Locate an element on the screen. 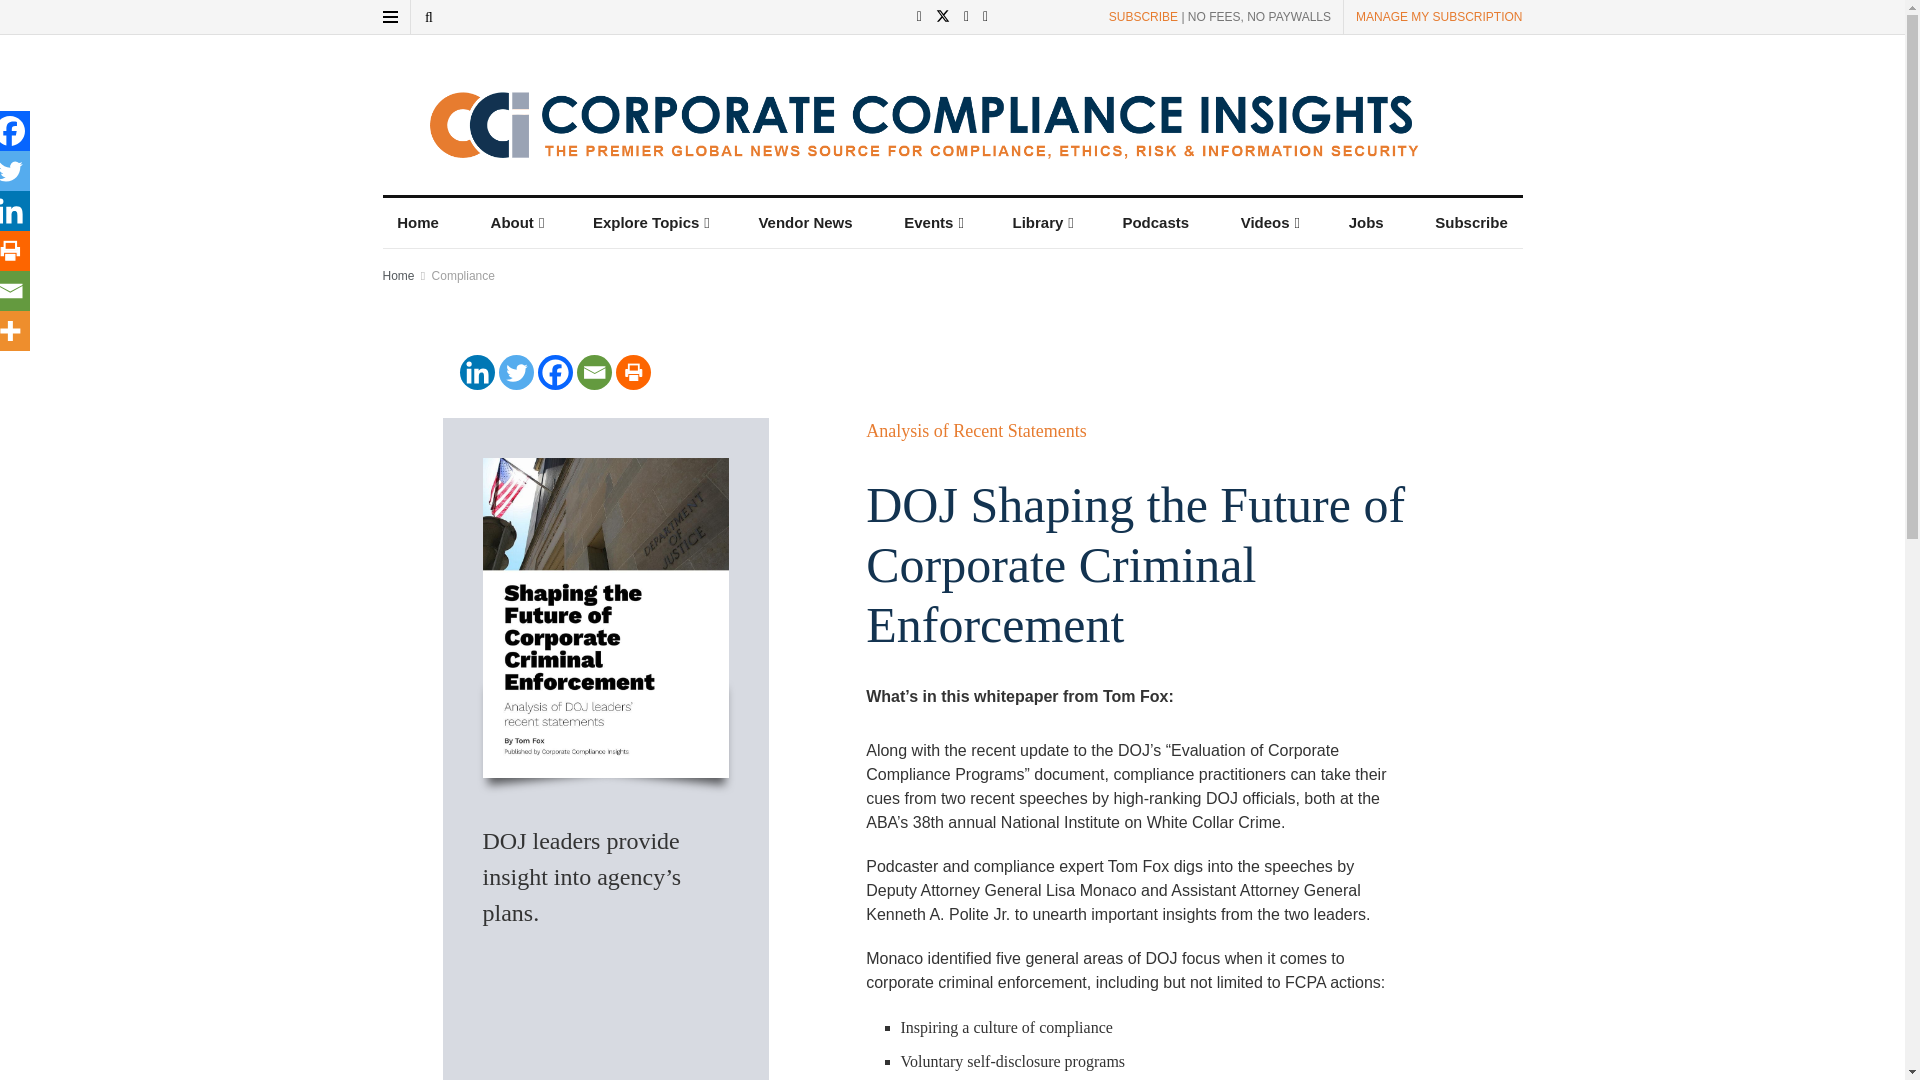 The image size is (1920, 1080). Print is located at coordinates (633, 372).